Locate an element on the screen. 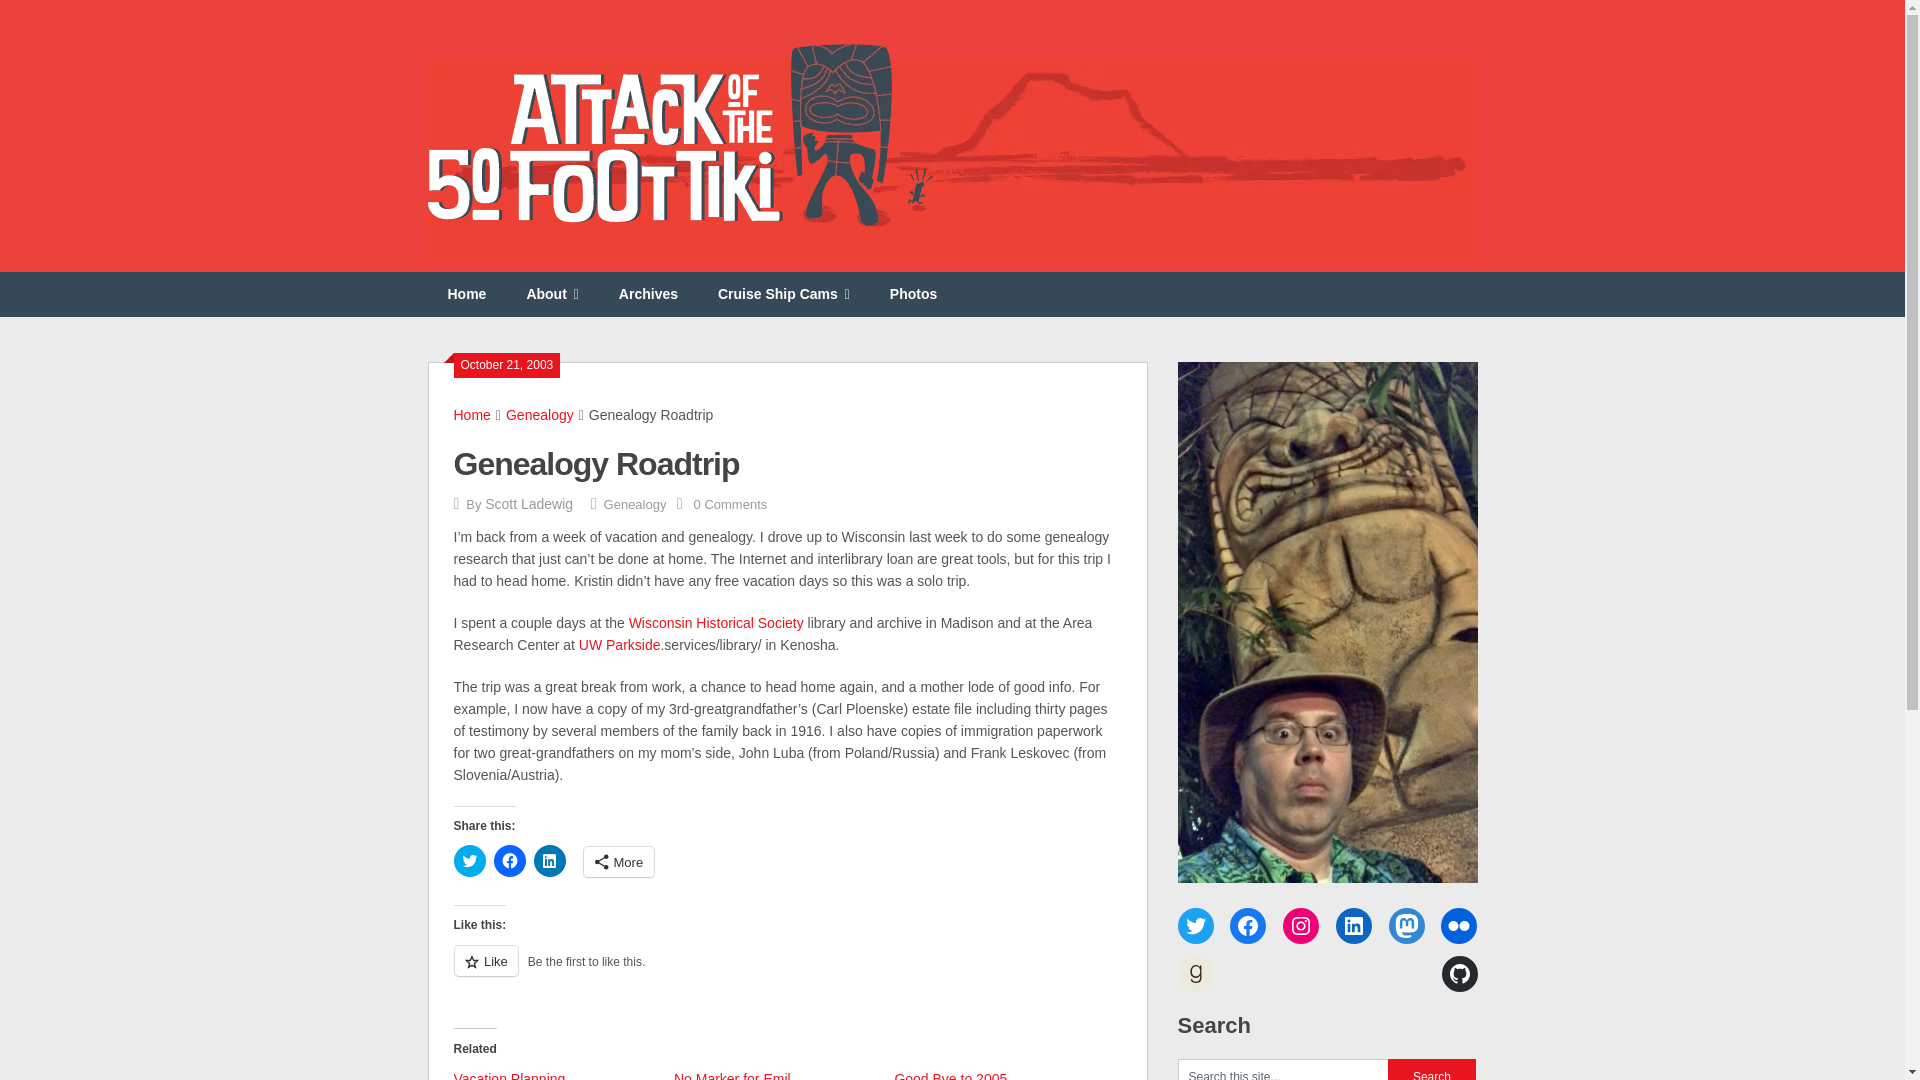 This screenshot has width=1920, height=1080. Posts by Scott Ladewig is located at coordinates (528, 503).